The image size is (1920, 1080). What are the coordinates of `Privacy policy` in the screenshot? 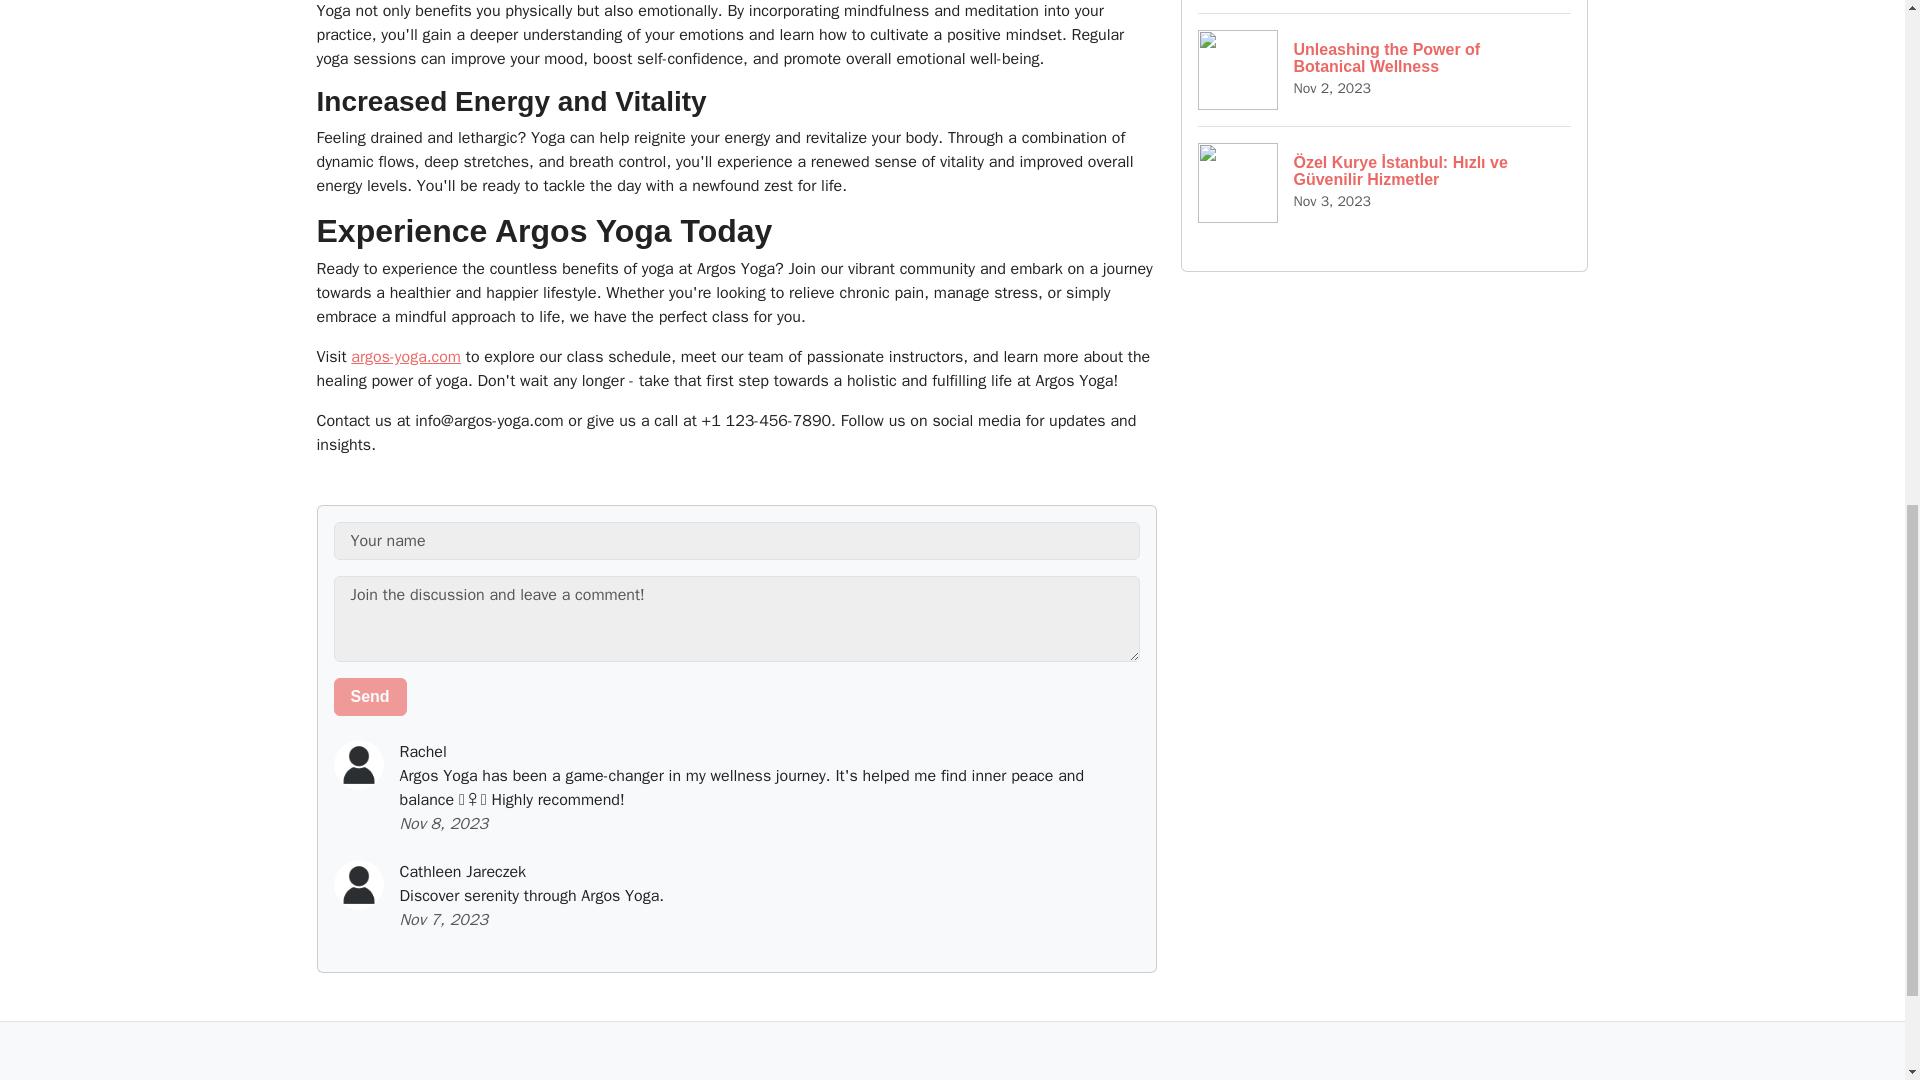 It's located at (886, 1075).